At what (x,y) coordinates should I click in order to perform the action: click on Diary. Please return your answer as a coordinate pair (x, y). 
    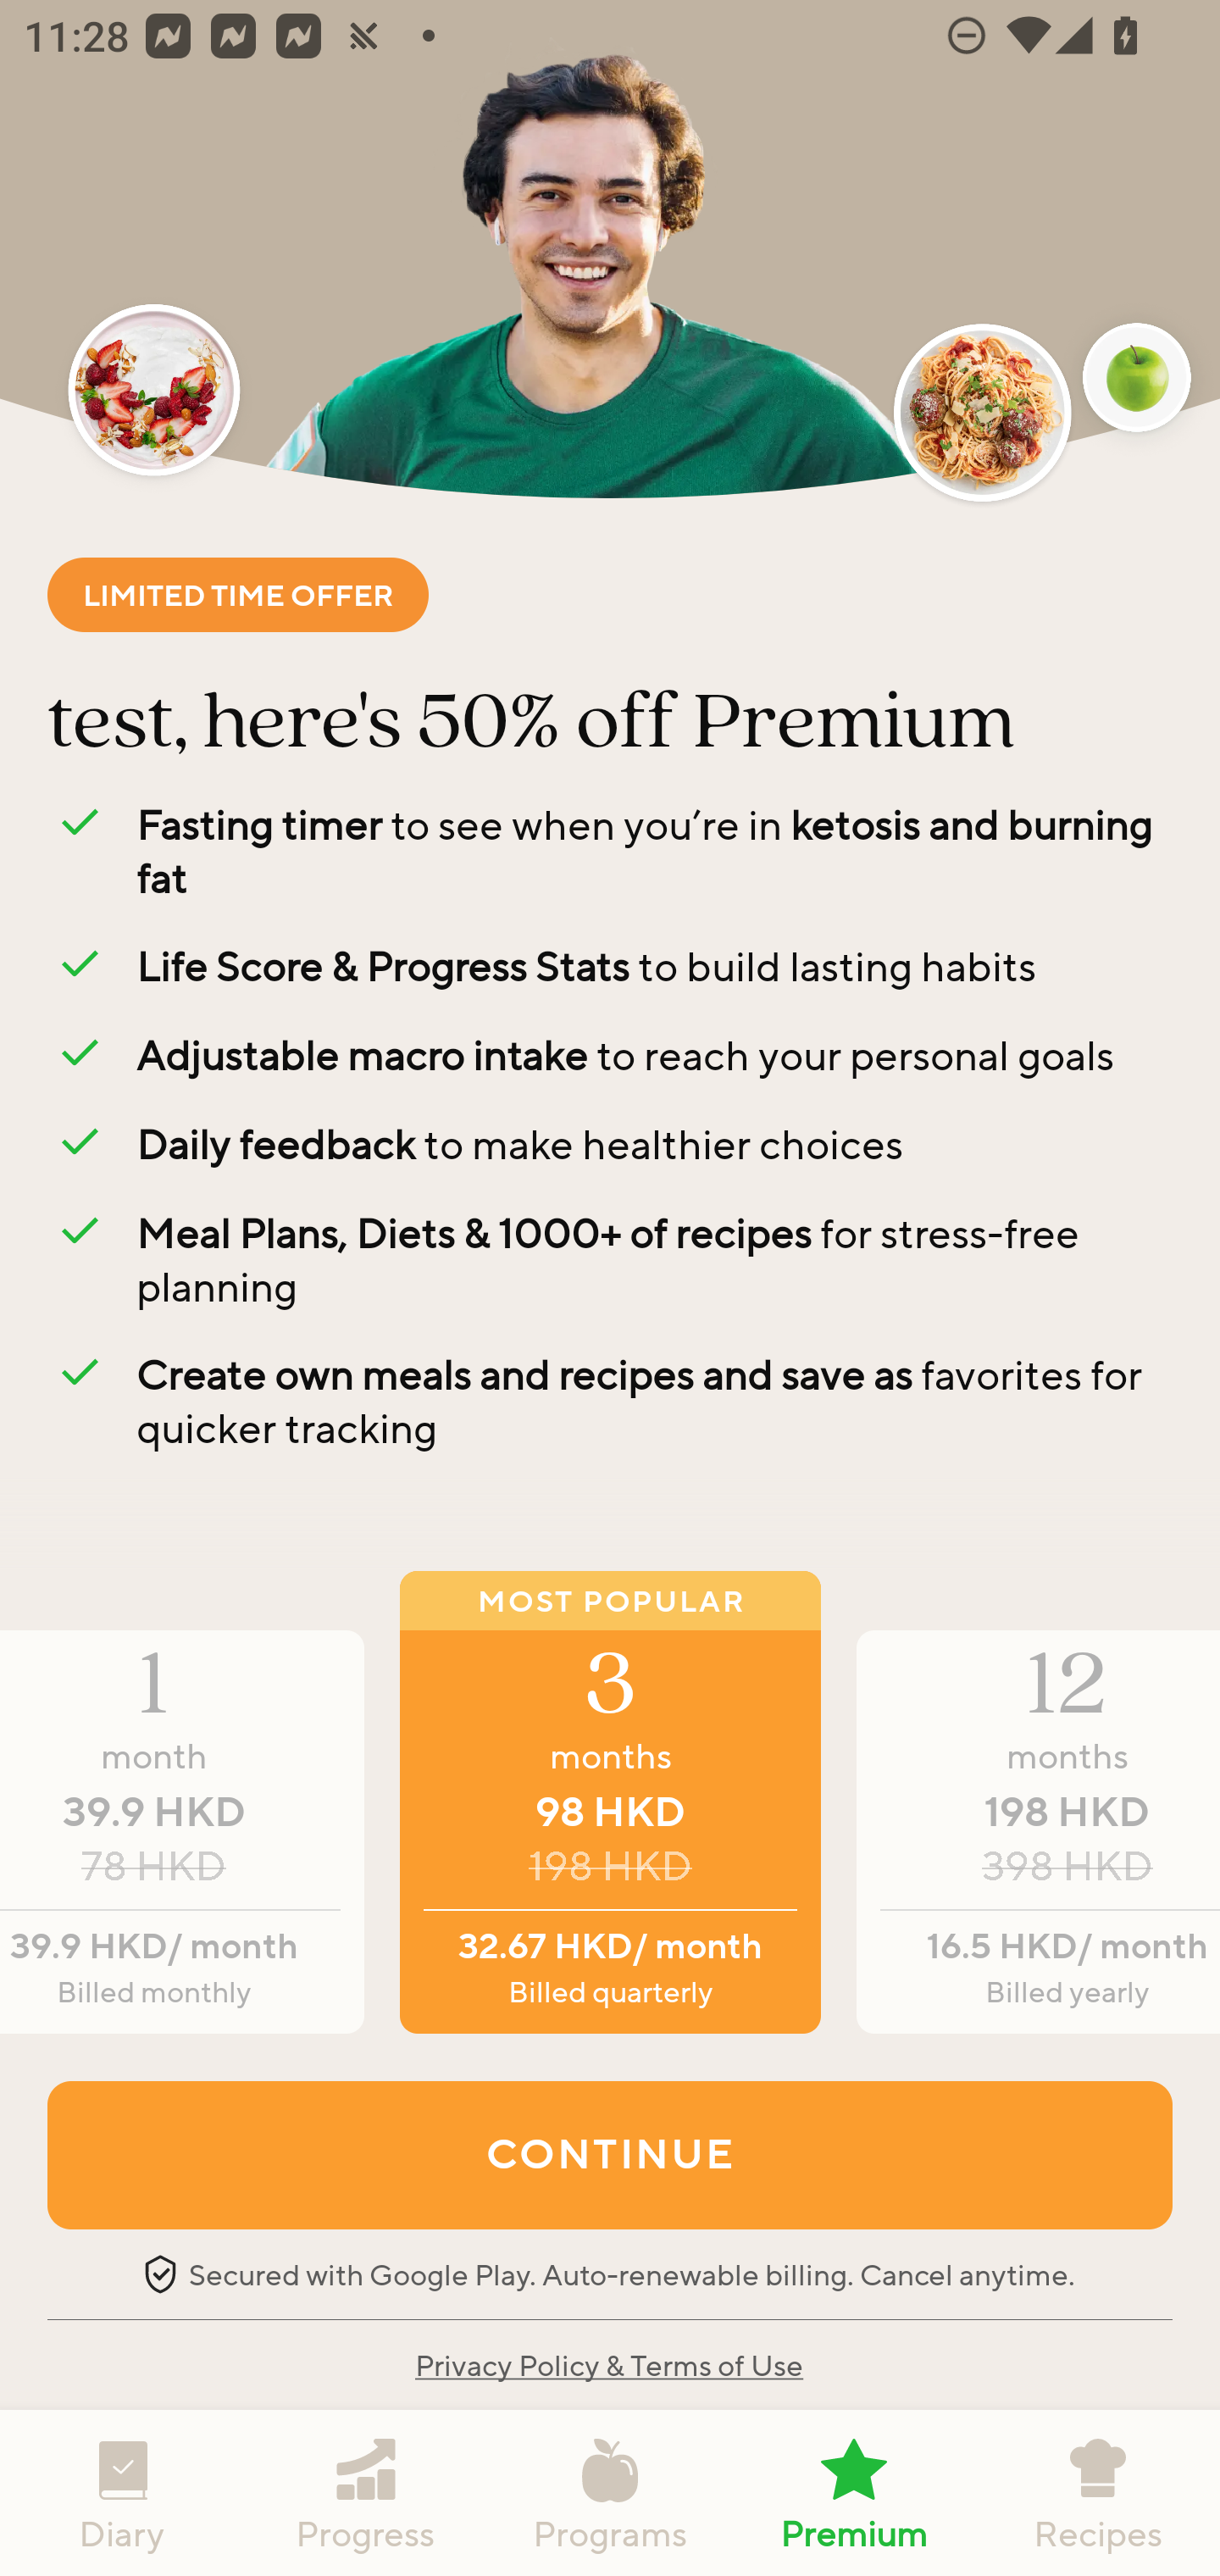
    Looking at the image, I should click on (122, 2493).